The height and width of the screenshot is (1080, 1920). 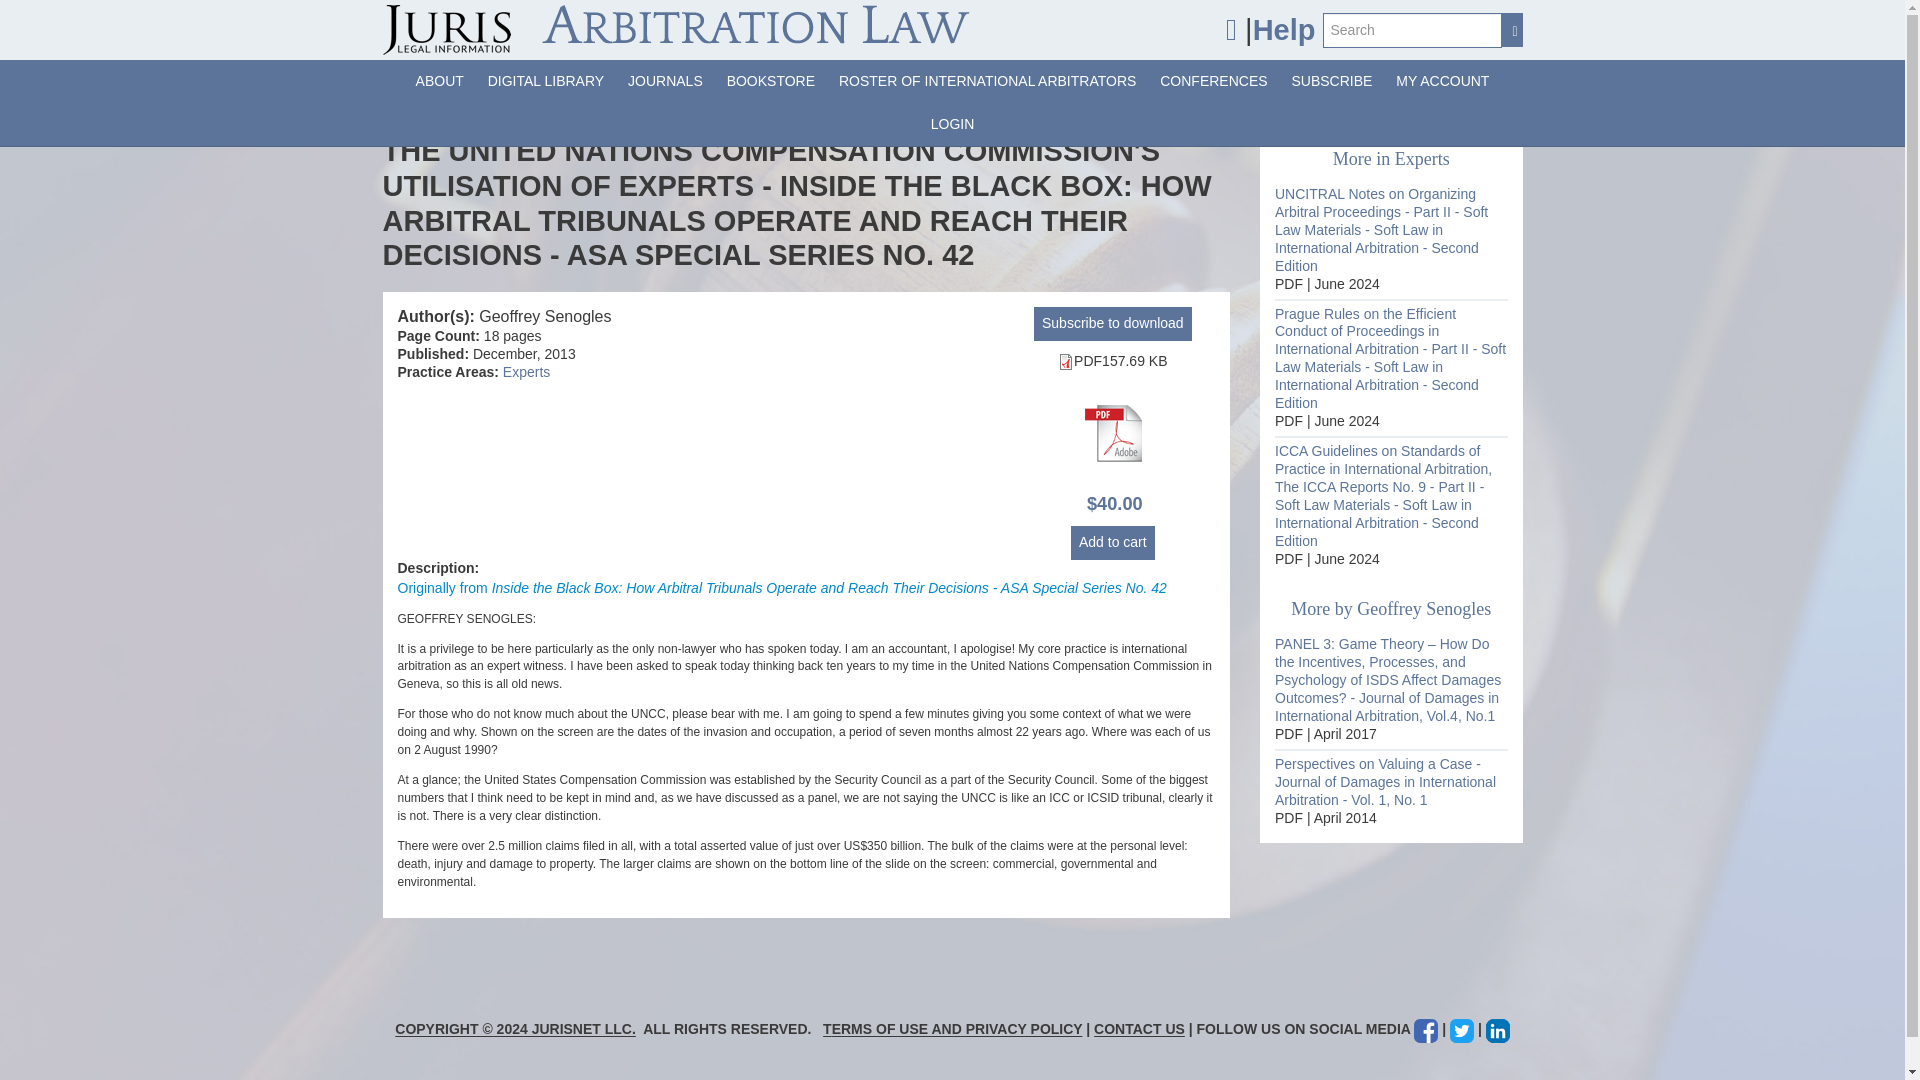 I want to click on BOOKSTORE, so click(x=770, y=81).